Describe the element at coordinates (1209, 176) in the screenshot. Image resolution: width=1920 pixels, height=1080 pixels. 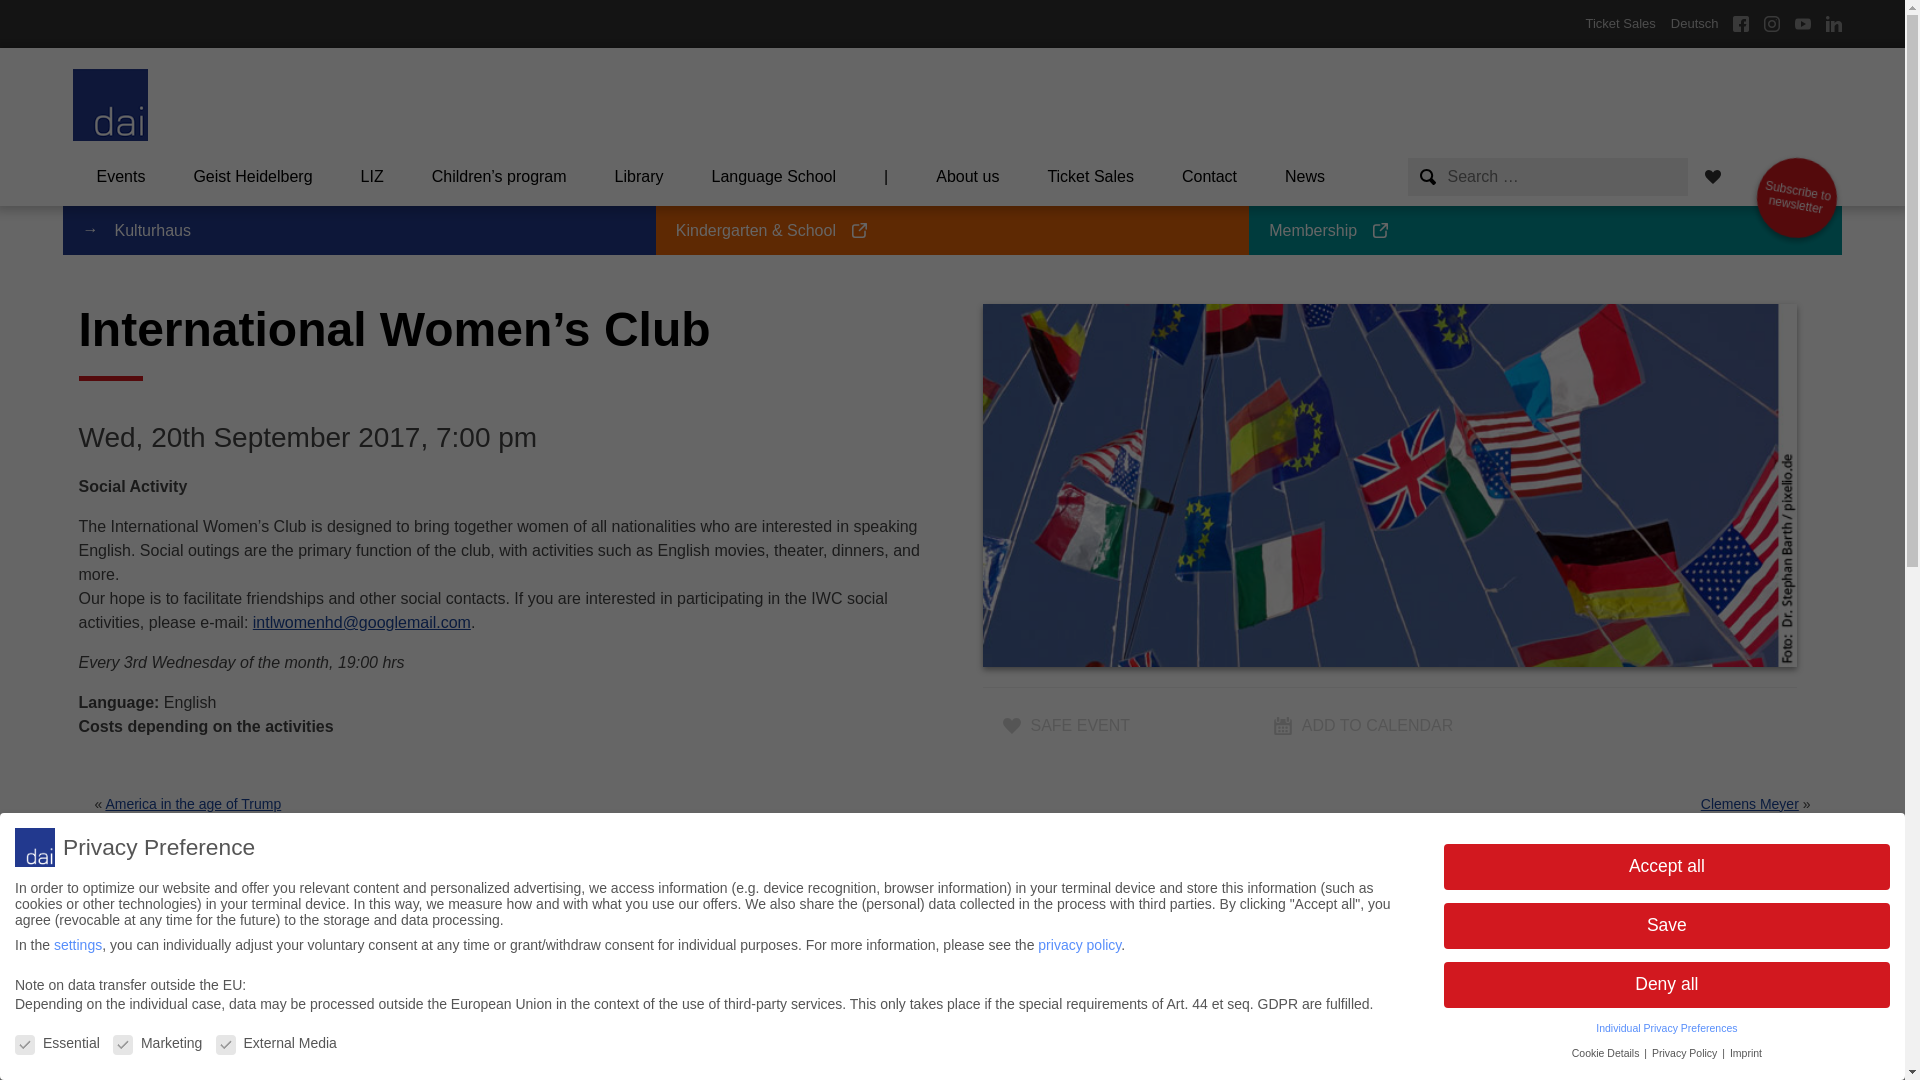
I see `Contact` at that location.